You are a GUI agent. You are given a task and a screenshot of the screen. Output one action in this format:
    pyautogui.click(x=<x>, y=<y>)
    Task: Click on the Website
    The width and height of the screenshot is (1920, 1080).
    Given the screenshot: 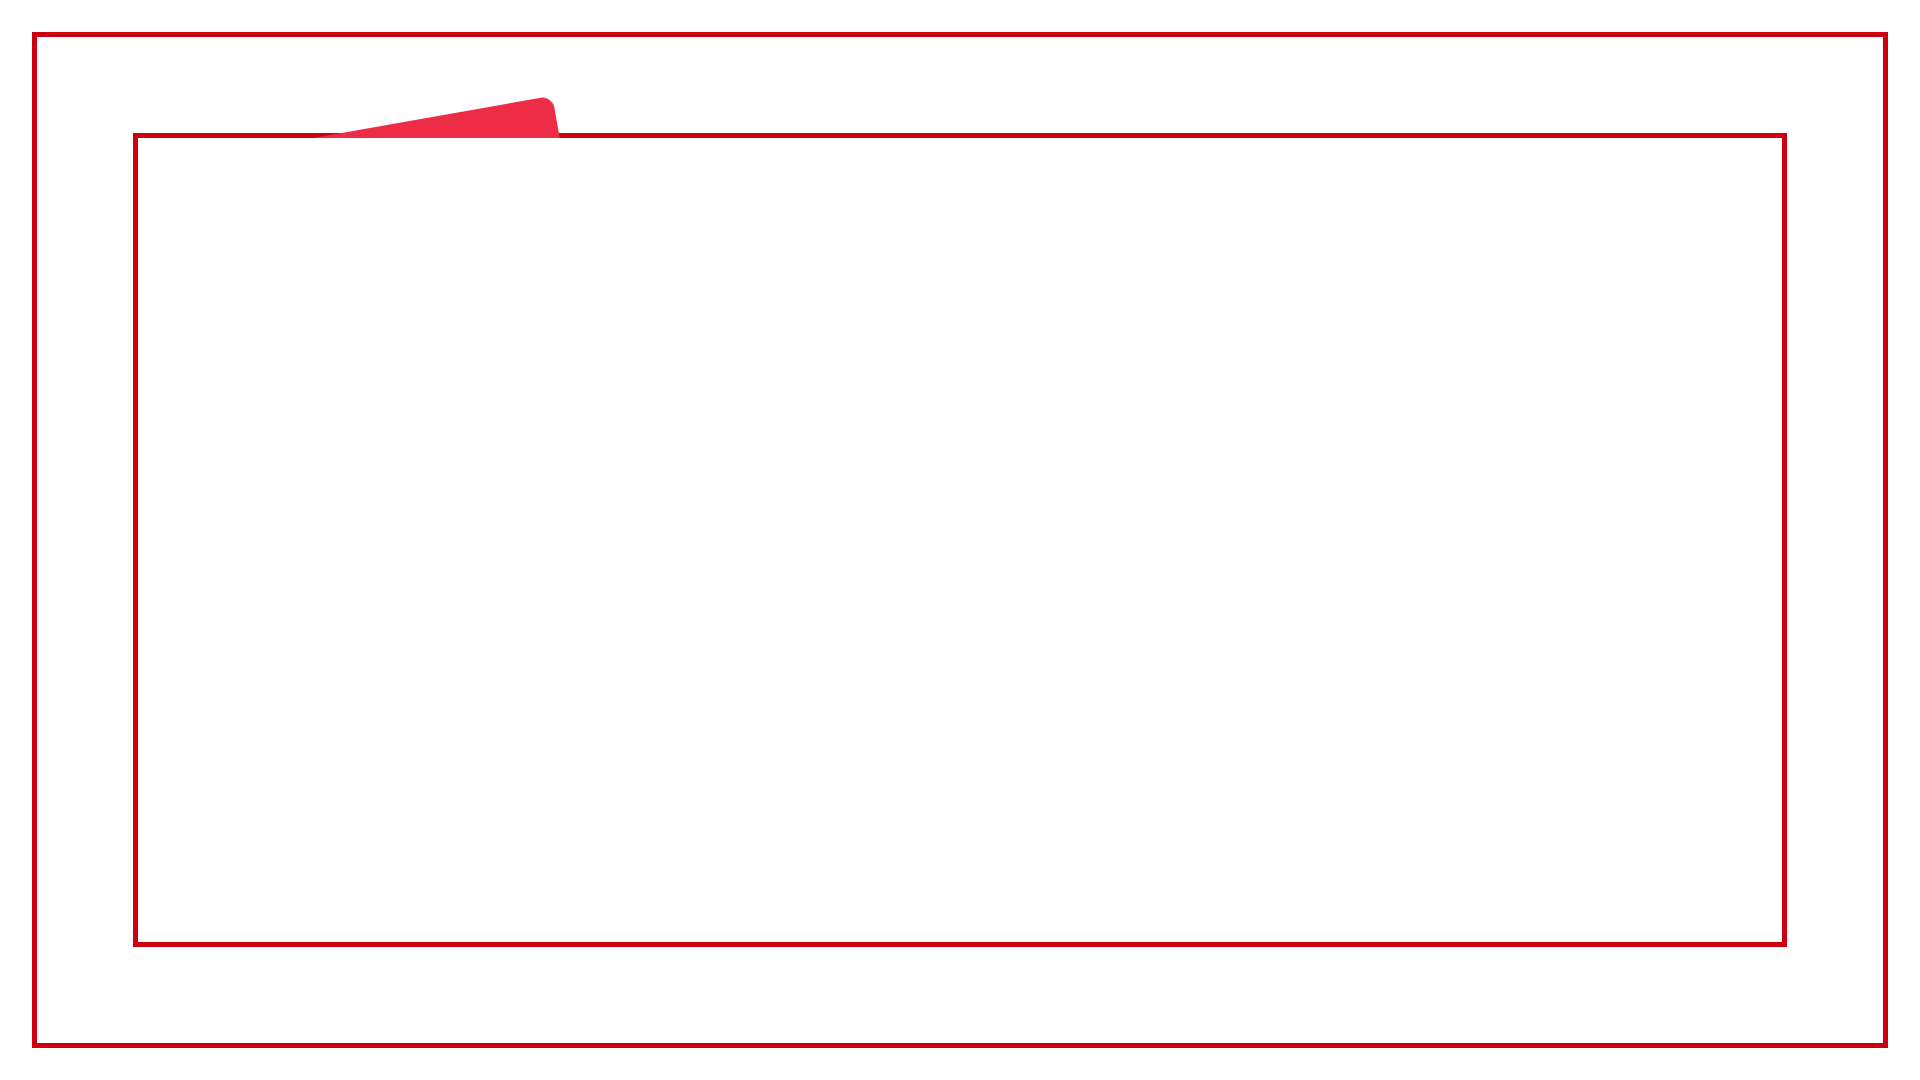 What is the action you would take?
    pyautogui.click(x=1580, y=869)
    